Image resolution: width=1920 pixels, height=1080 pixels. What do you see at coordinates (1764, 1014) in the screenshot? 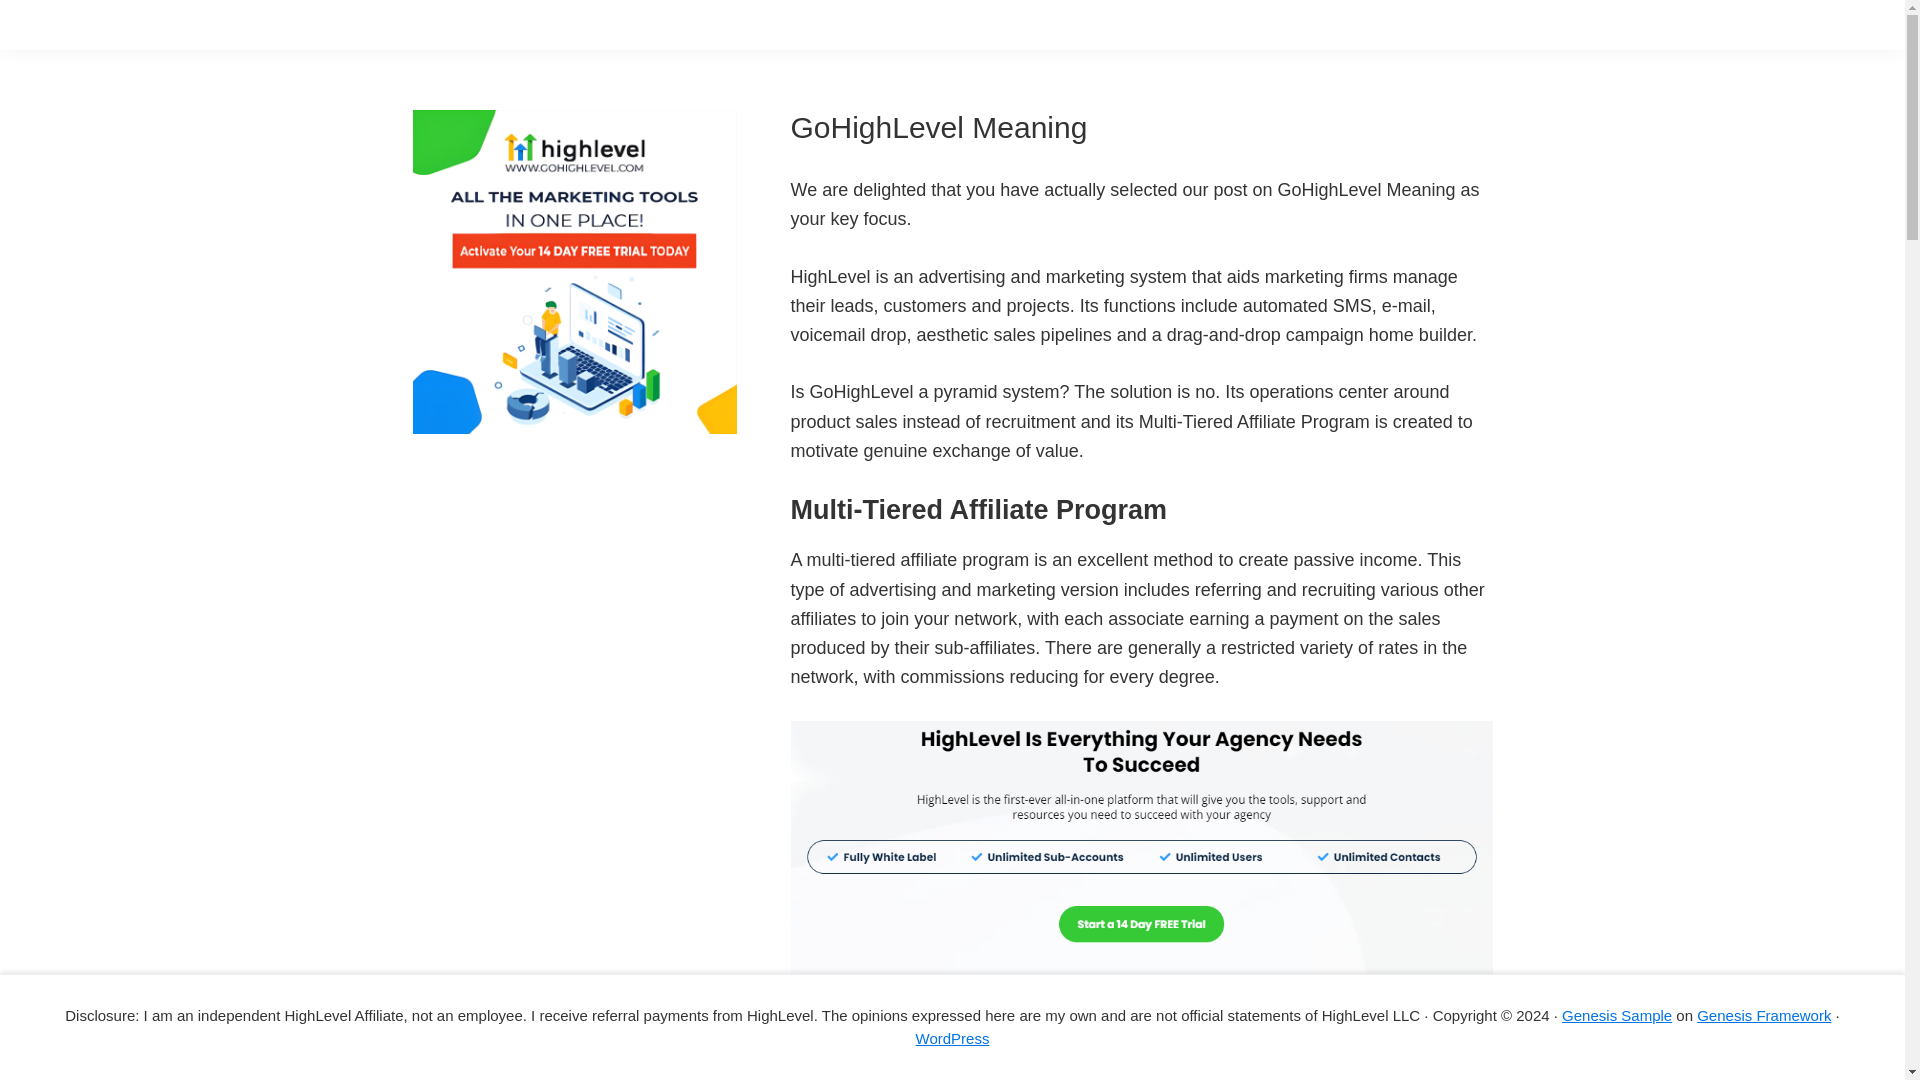
I see `Genesis Framework` at bounding box center [1764, 1014].